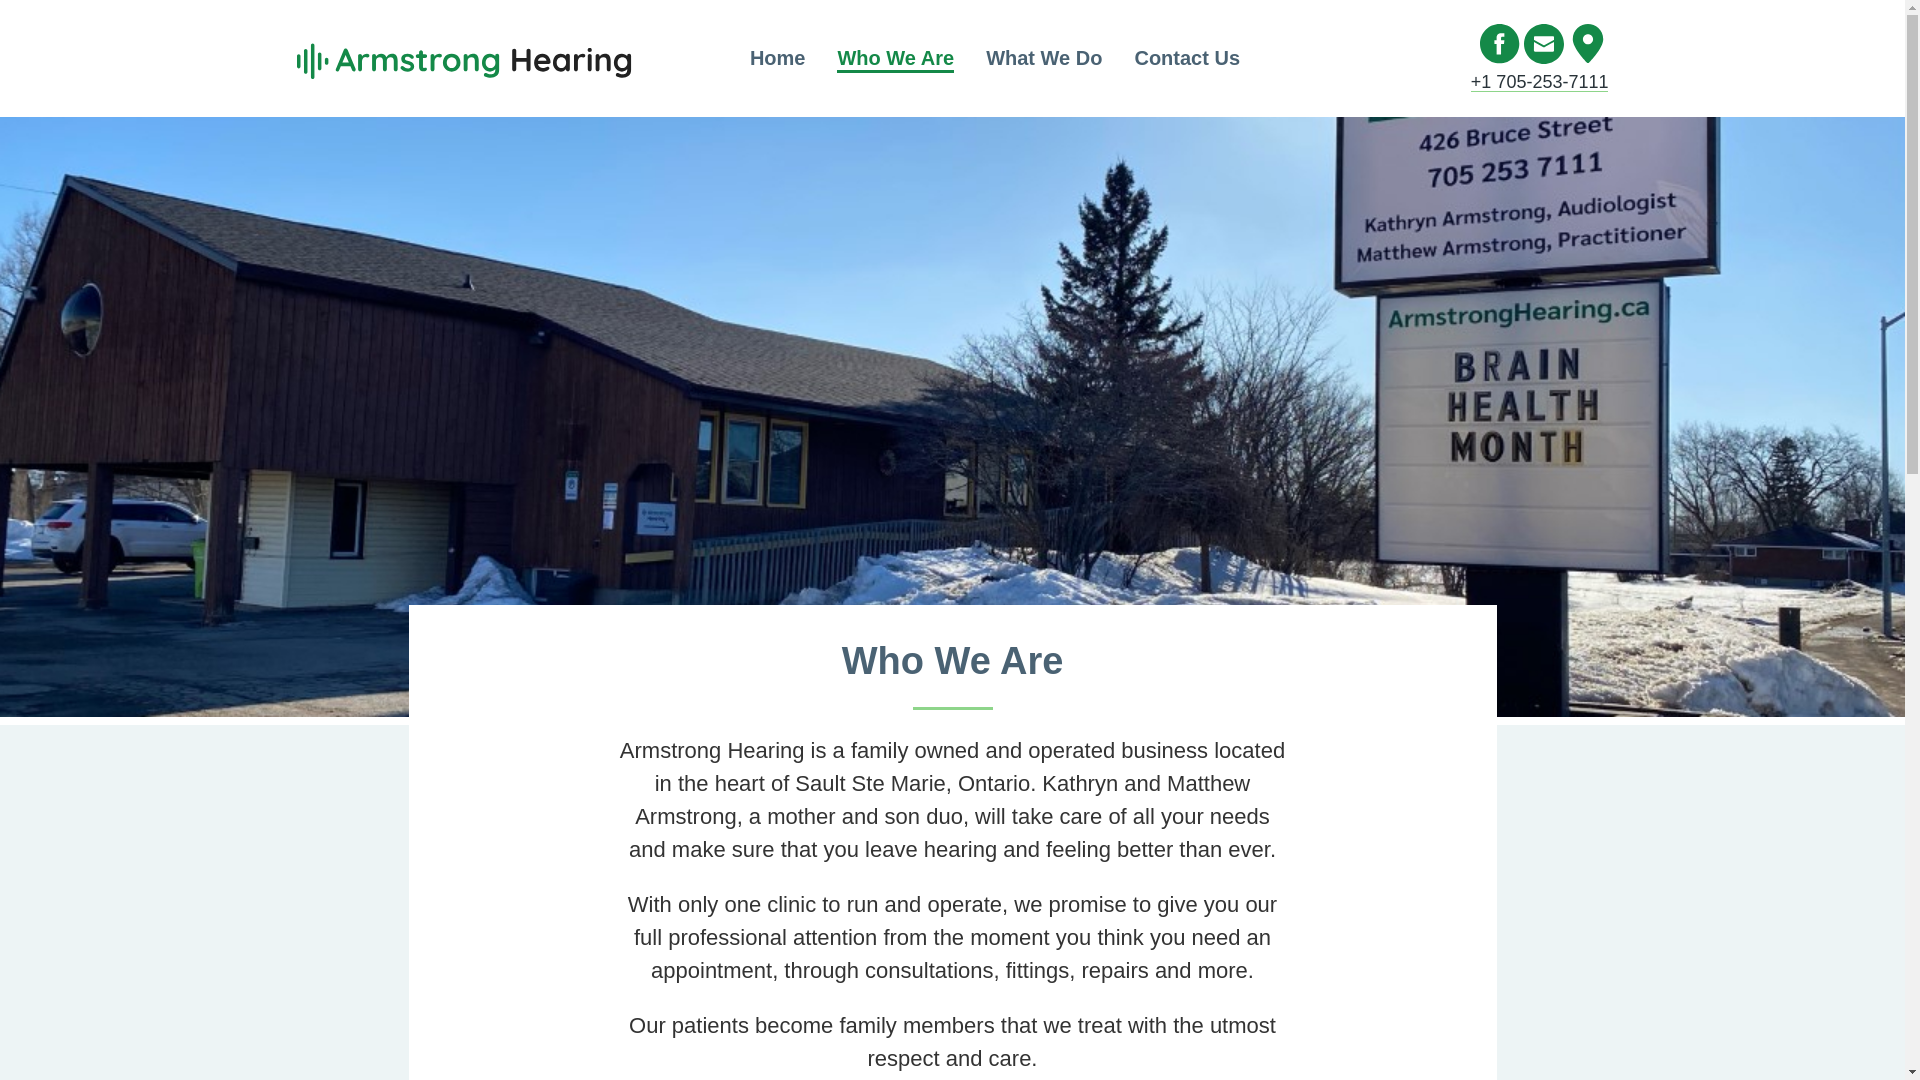  Describe the element at coordinates (1540, 82) in the screenshot. I see `+1 705-253-7111` at that location.